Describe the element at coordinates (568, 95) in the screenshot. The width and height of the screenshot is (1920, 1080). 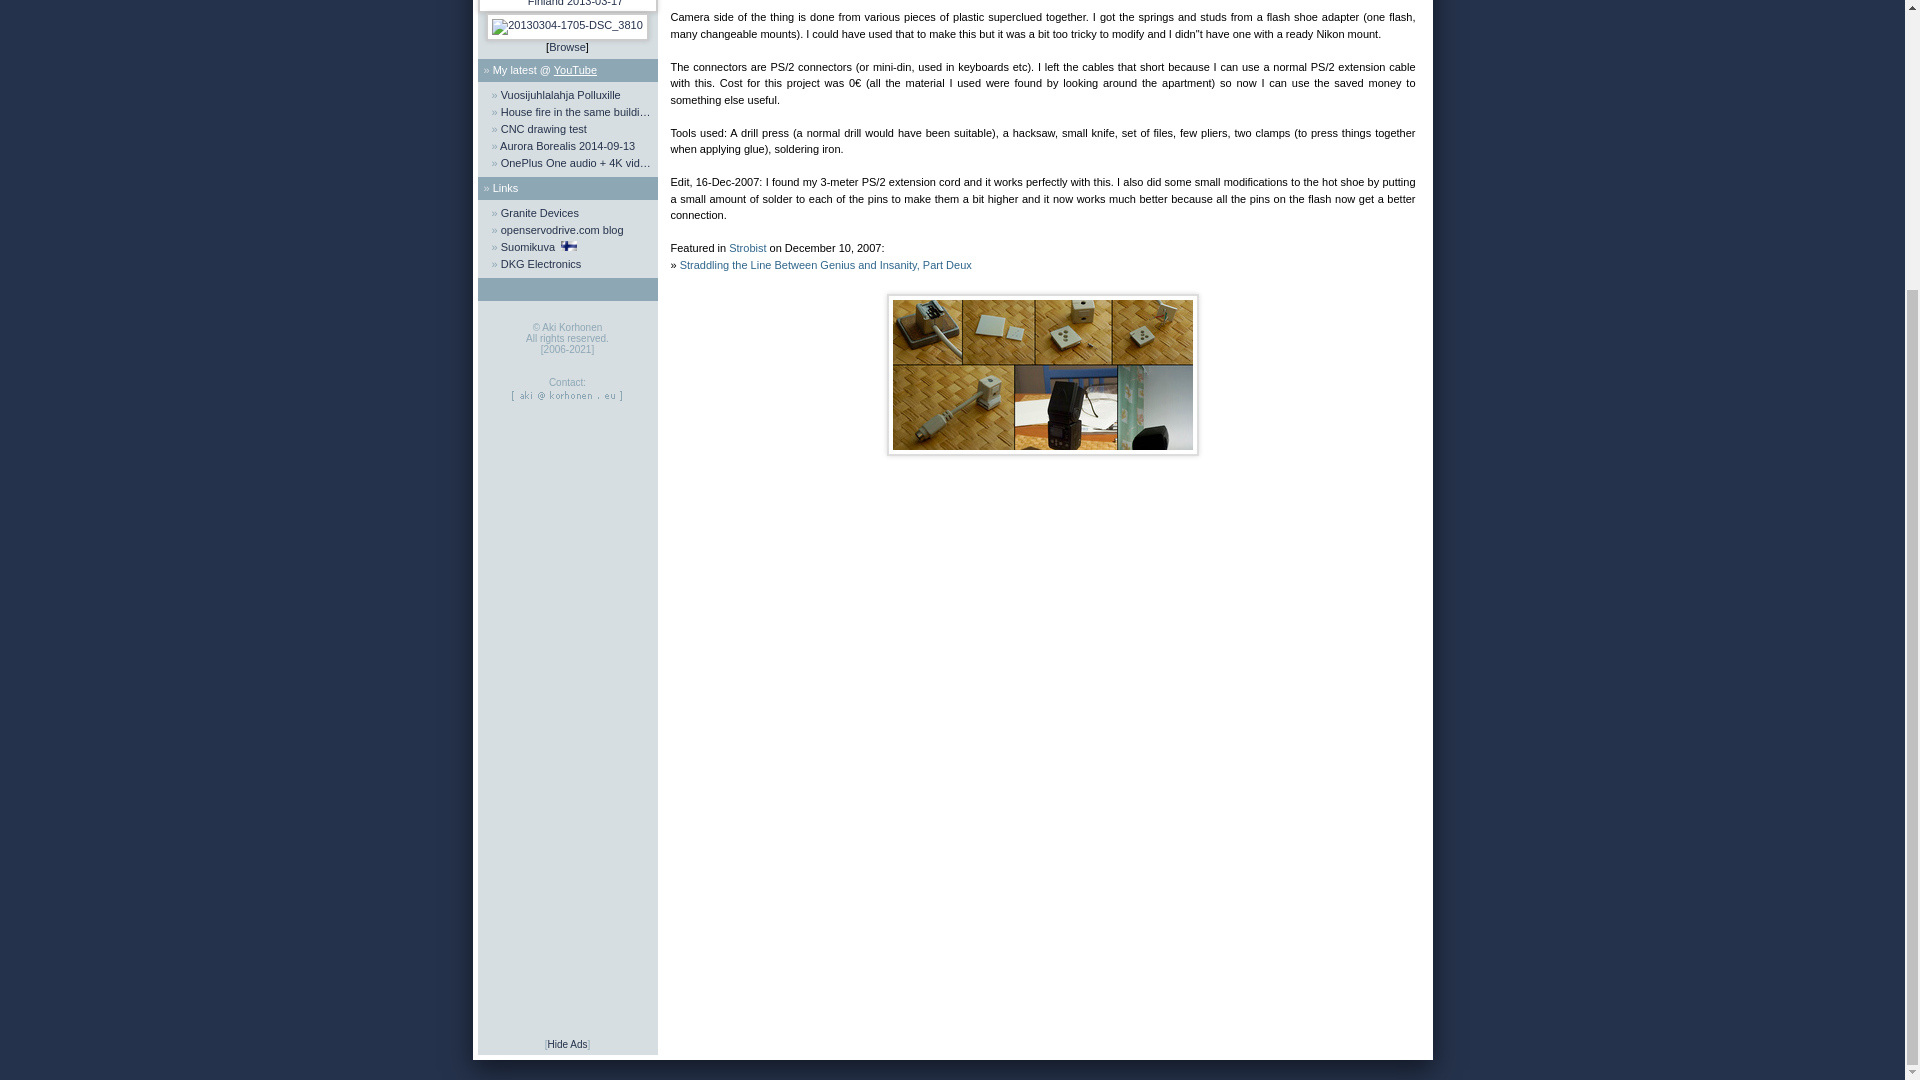
I see `Vuosijuhlalahja Polluxille` at that location.